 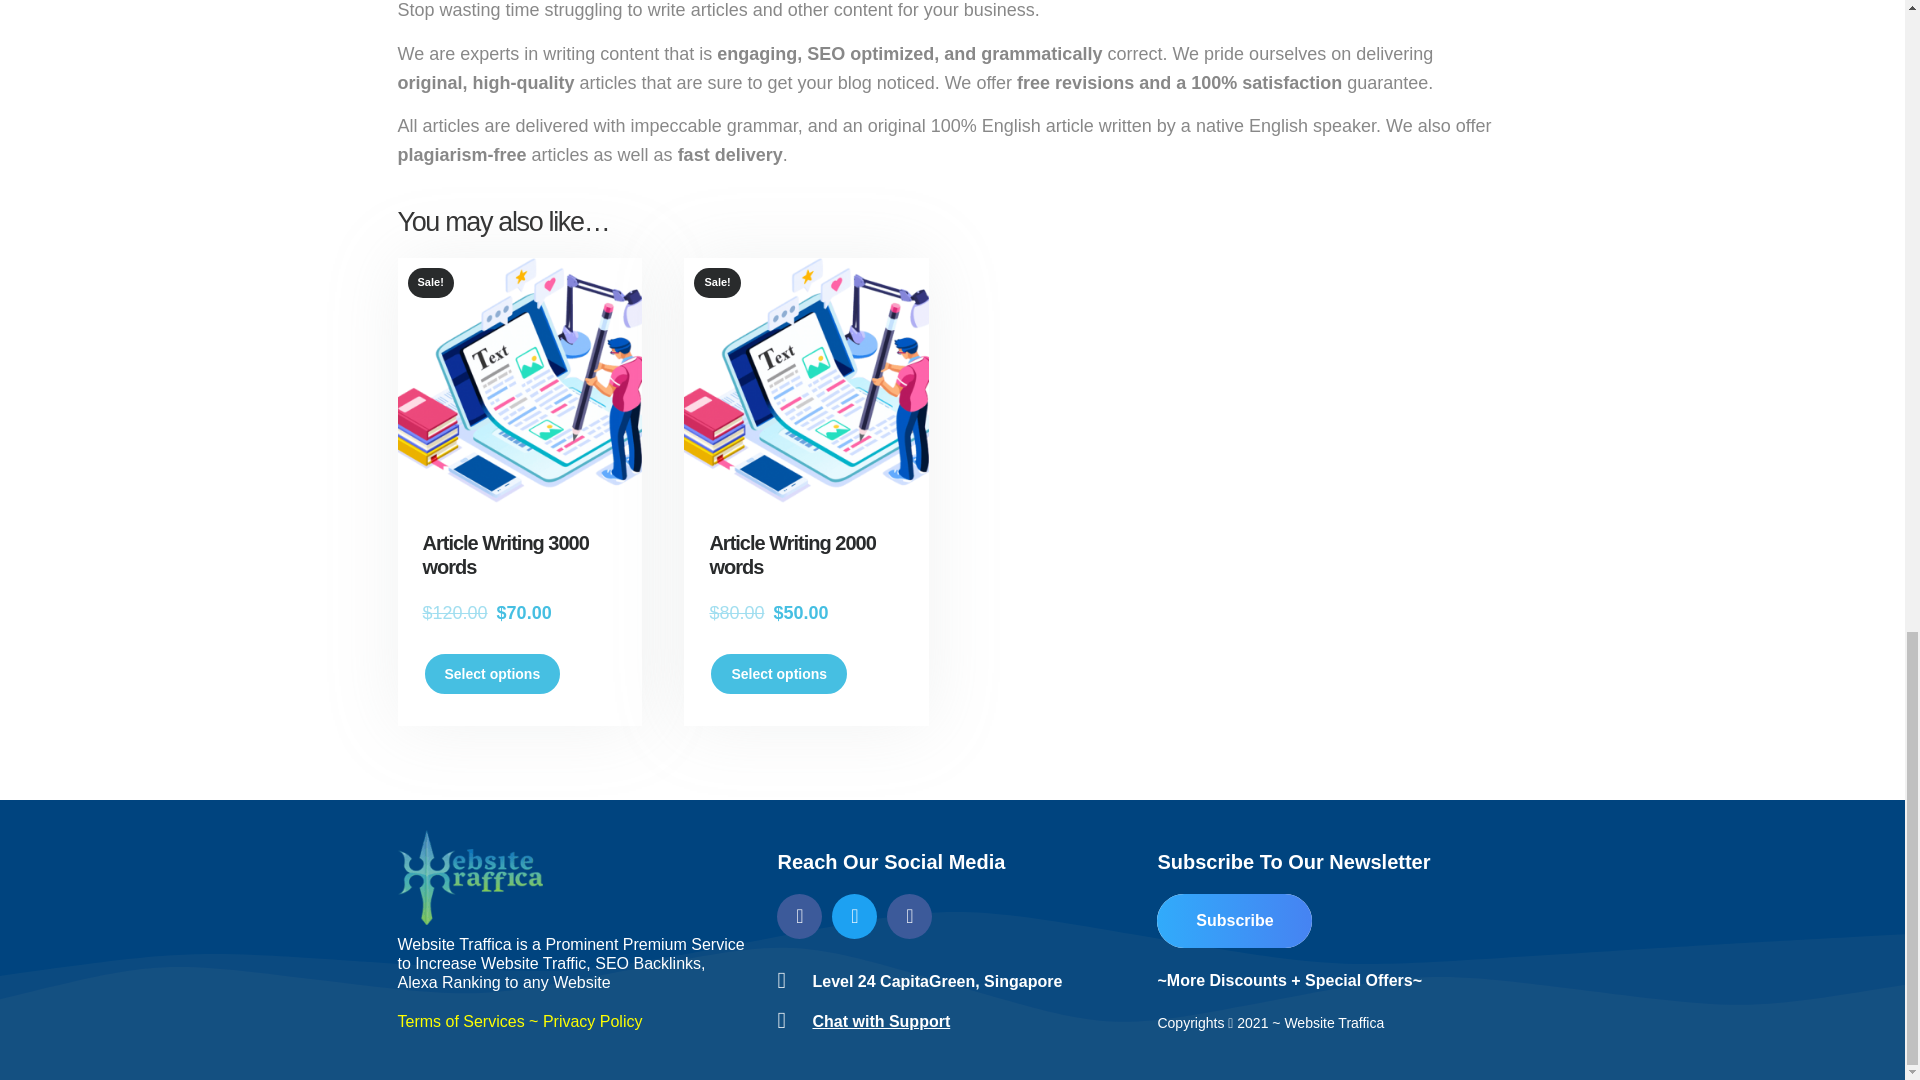 I want to click on Website Traffica Twitter, so click(x=854, y=916).